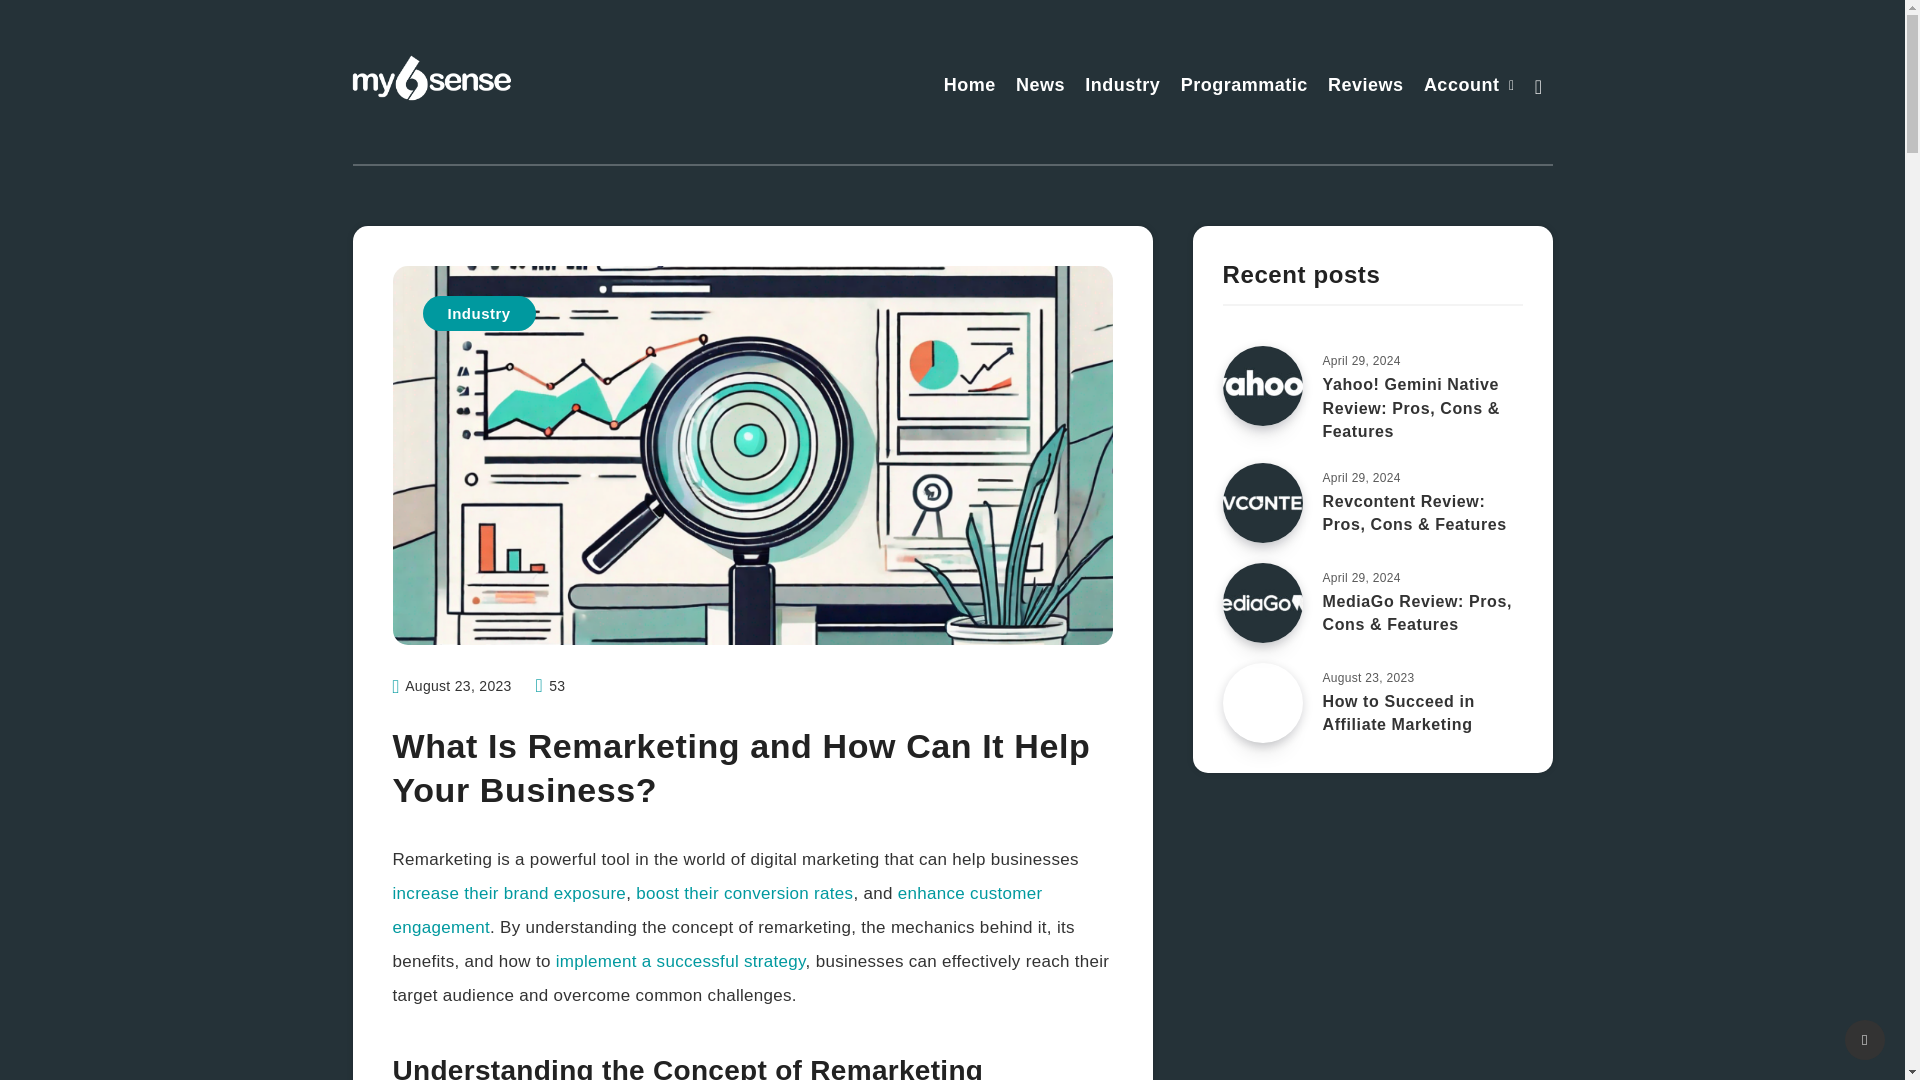 Image resolution: width=1920 pixels, height=1080 pixels. I want to click on implement a successful strategy, so click(681, 960).